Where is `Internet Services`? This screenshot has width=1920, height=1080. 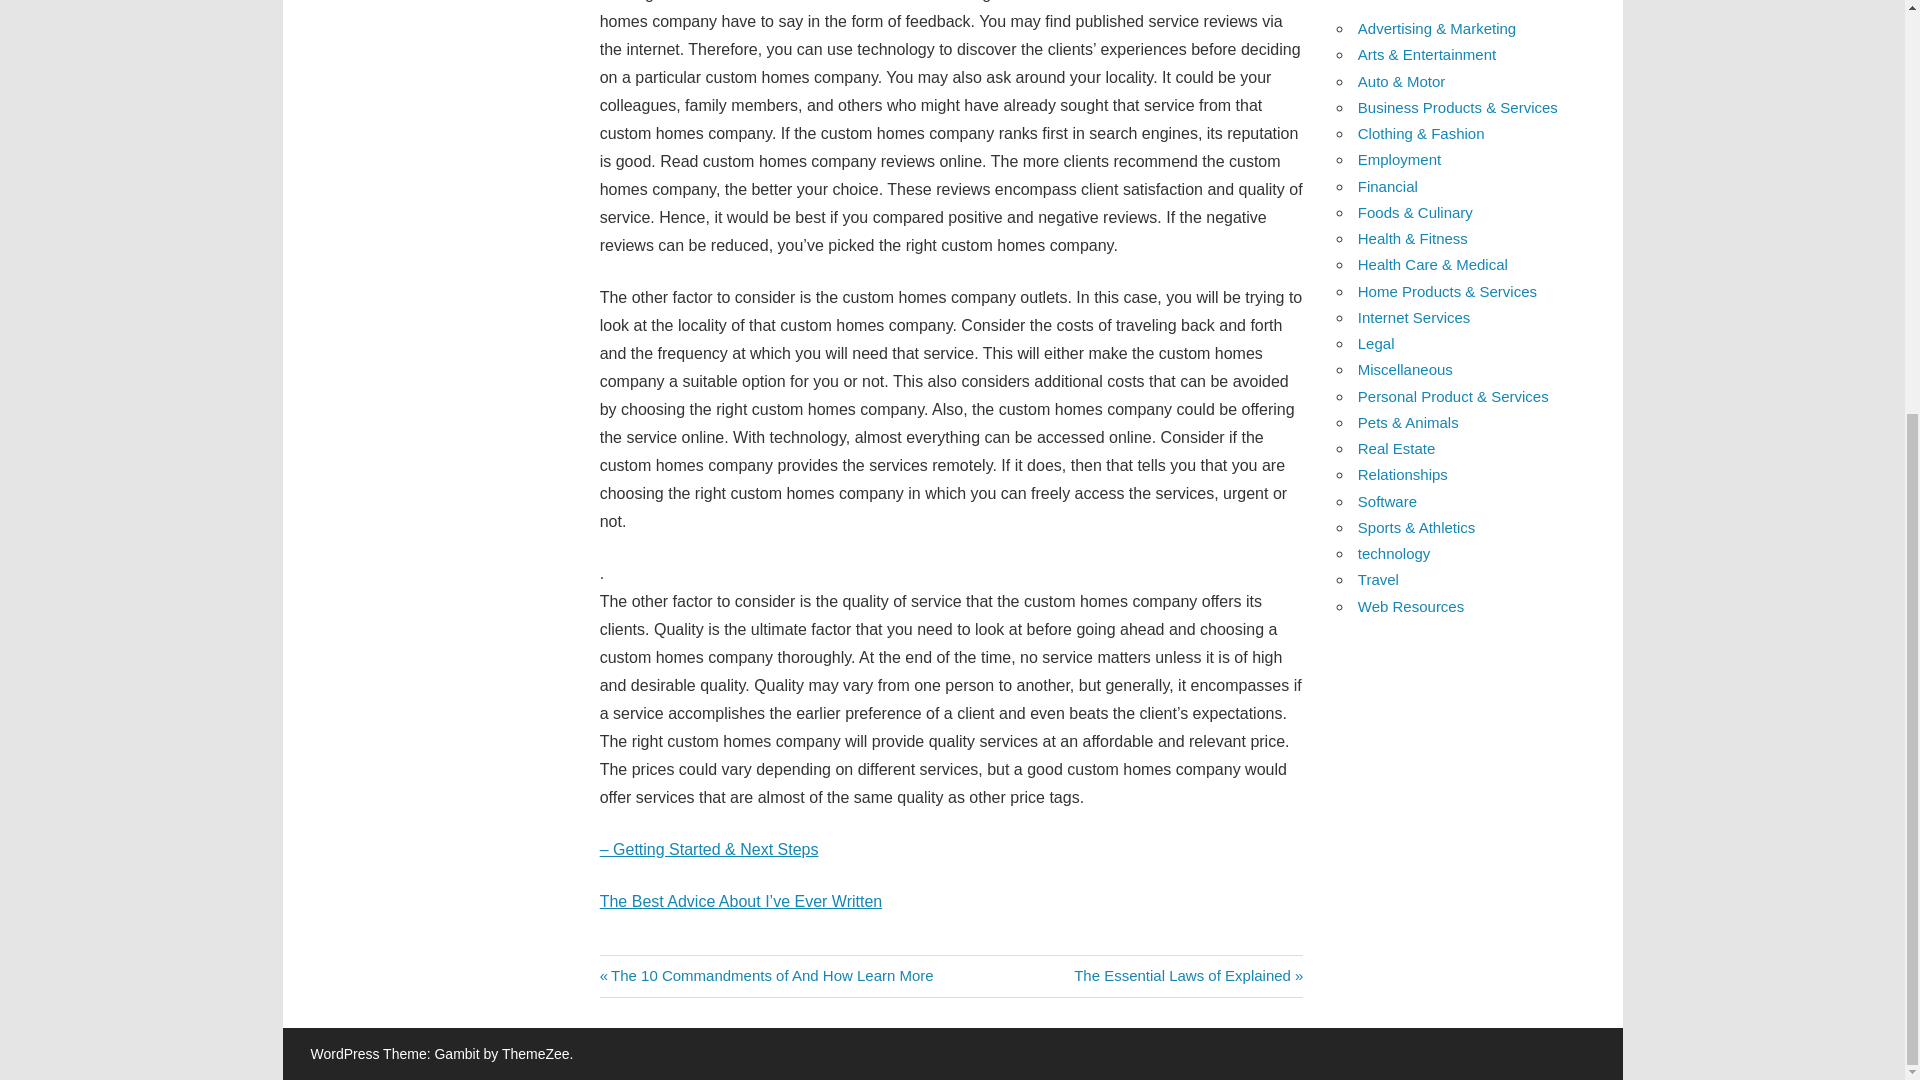 Internet Services is located at coordinates (1414, 317).